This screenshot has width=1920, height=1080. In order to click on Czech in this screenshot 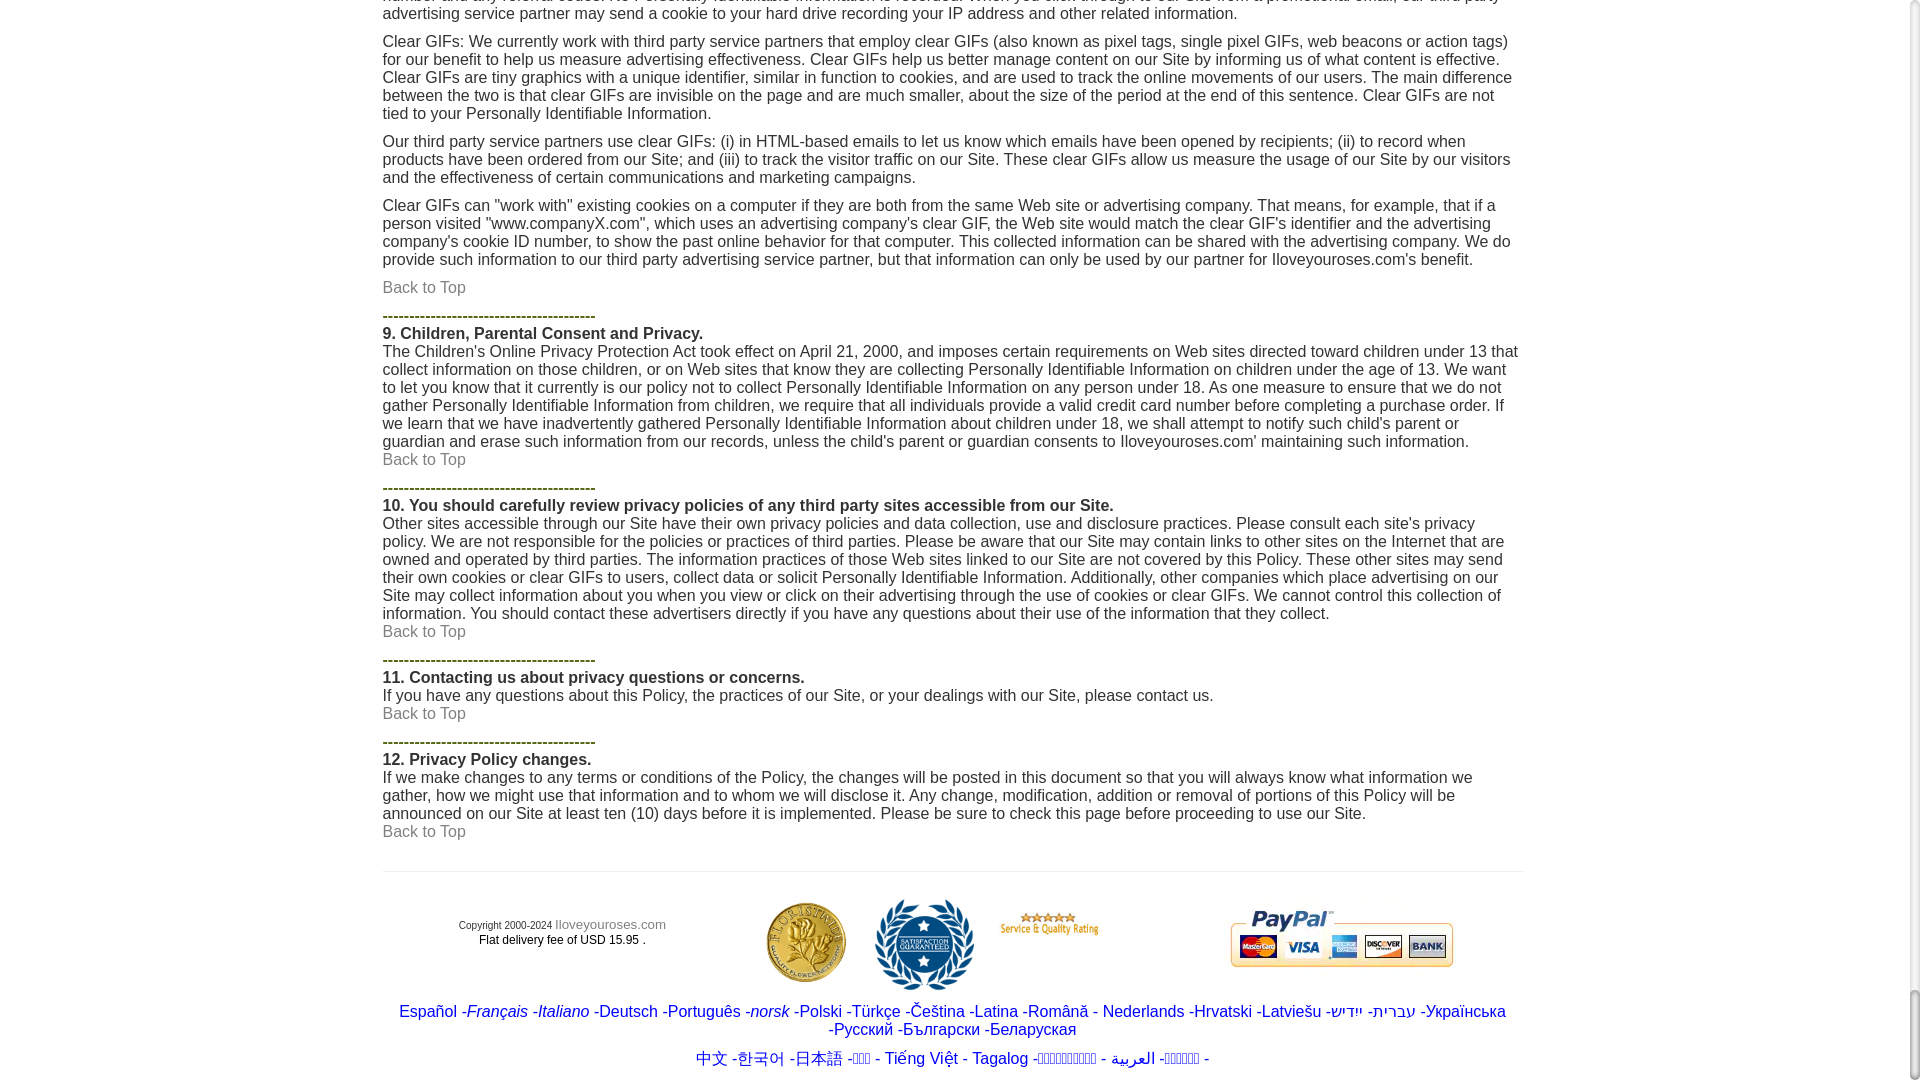, I will do `click(966, 1011)`.